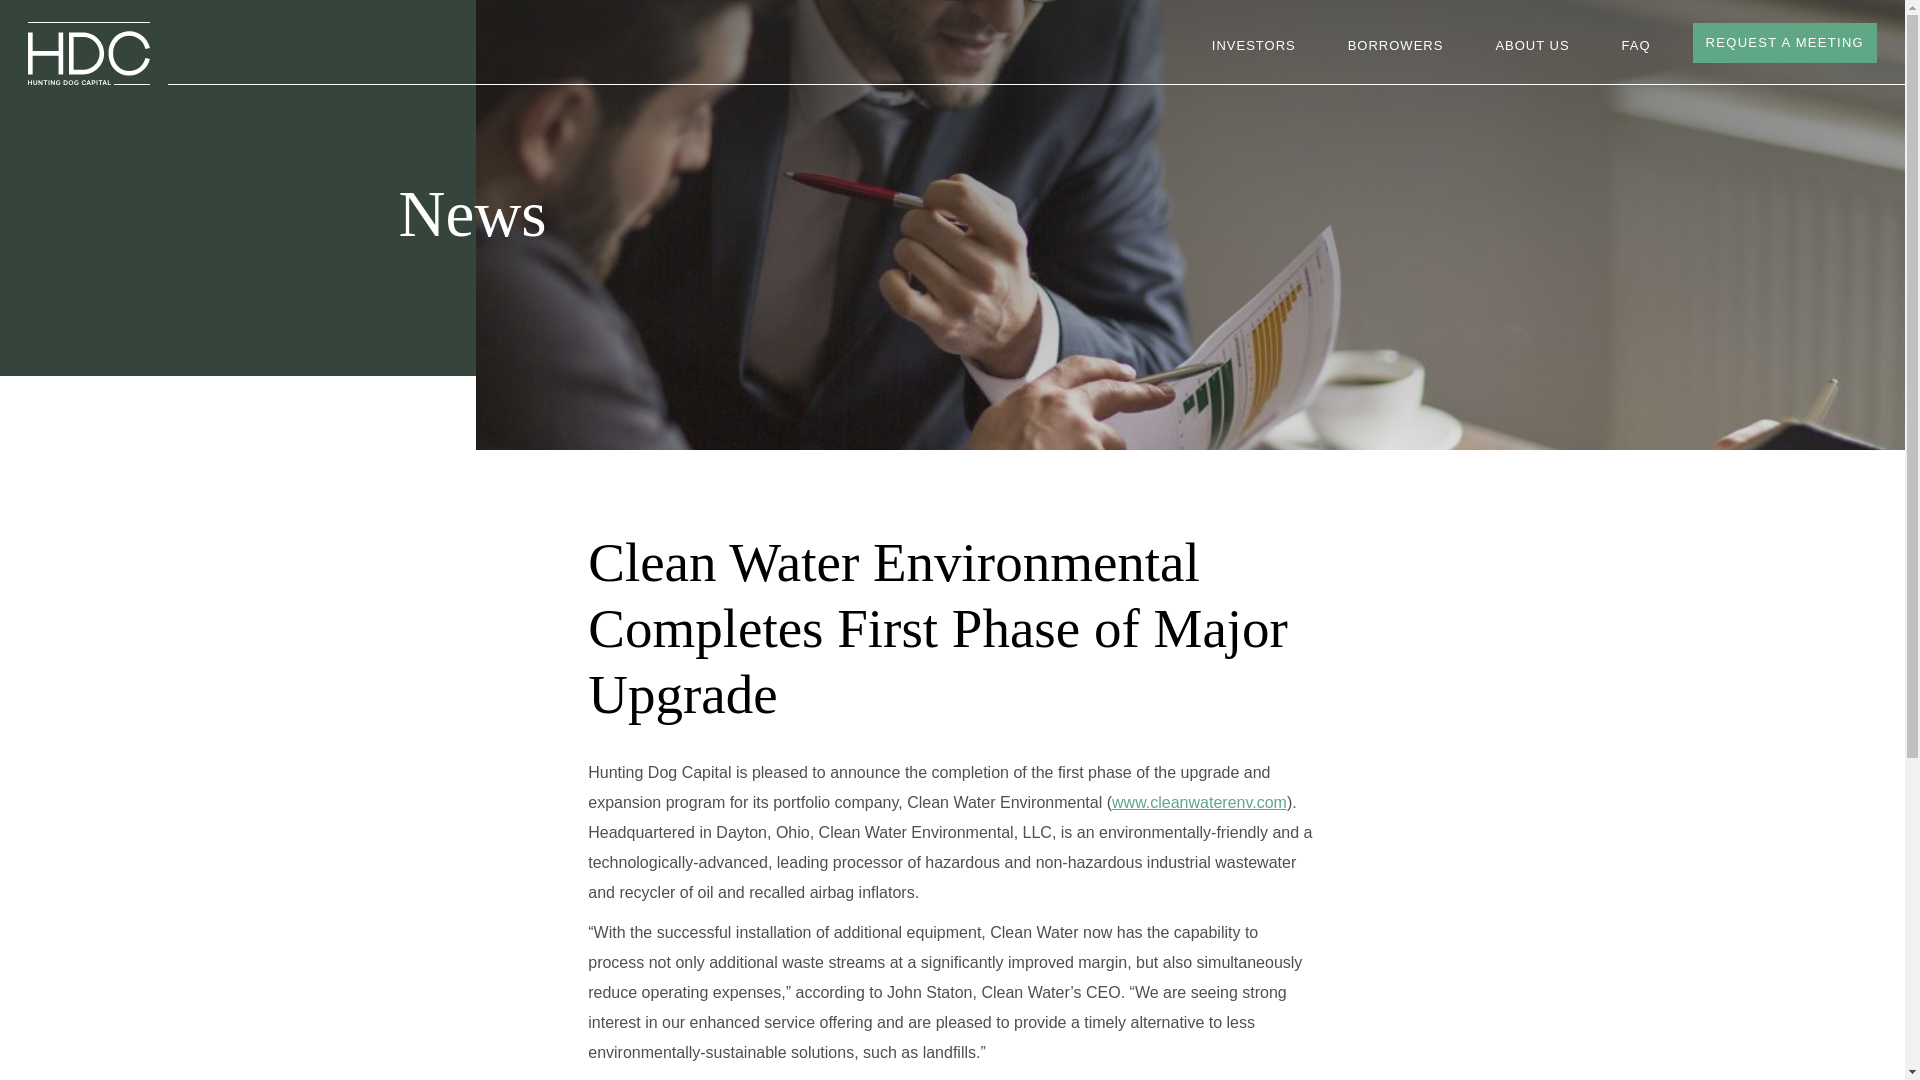  I want to click on INVESTORS, so click(1254, 46).